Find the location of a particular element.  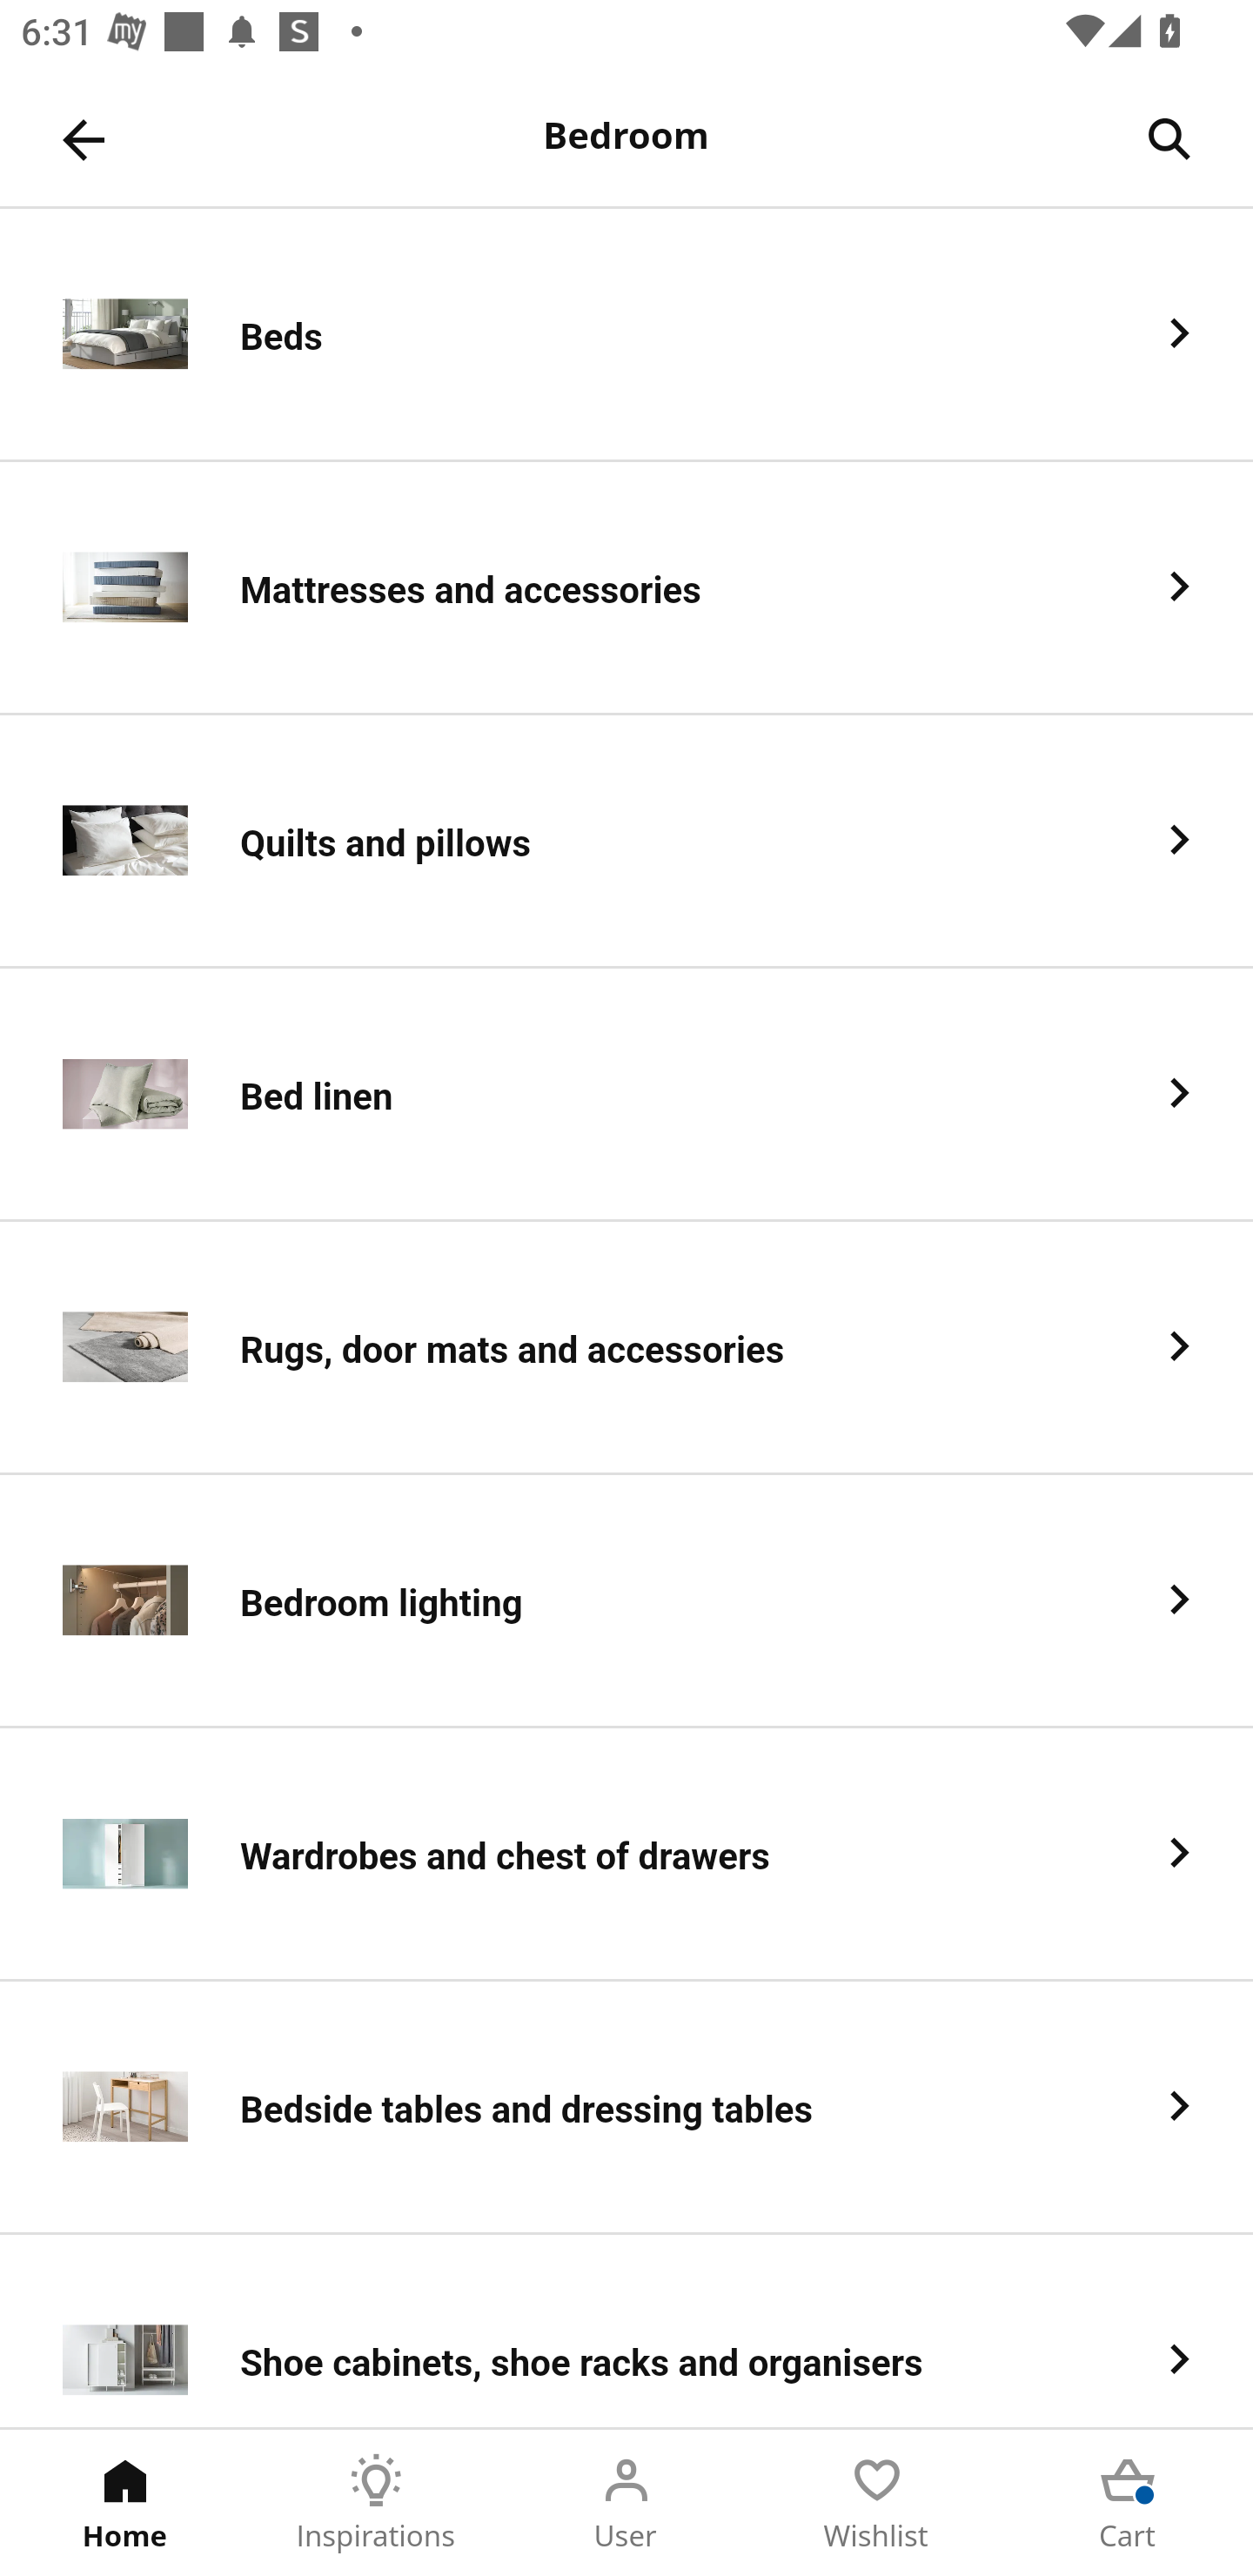

Rugs, door mats and accessories is located at coordinates (626, 1349).